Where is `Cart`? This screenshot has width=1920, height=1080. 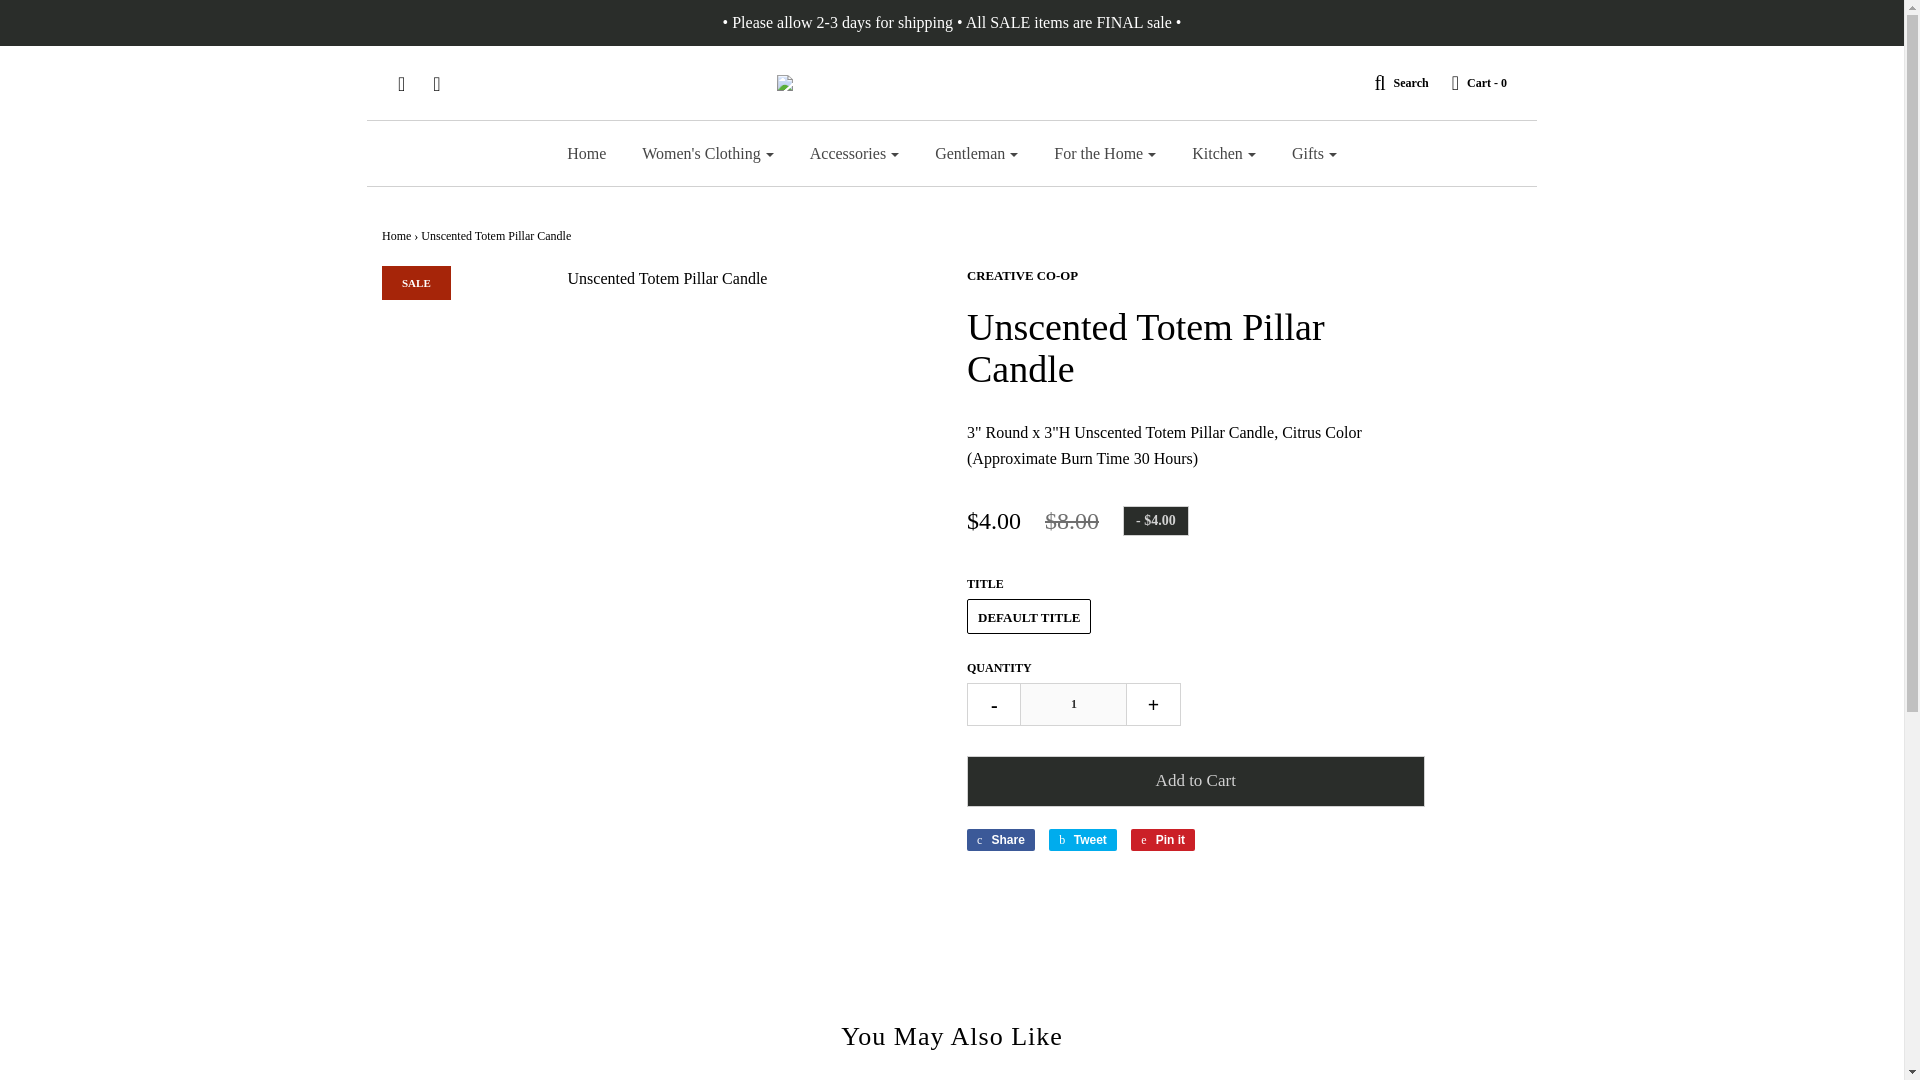 Cart is located at coordinates (1470, 82).